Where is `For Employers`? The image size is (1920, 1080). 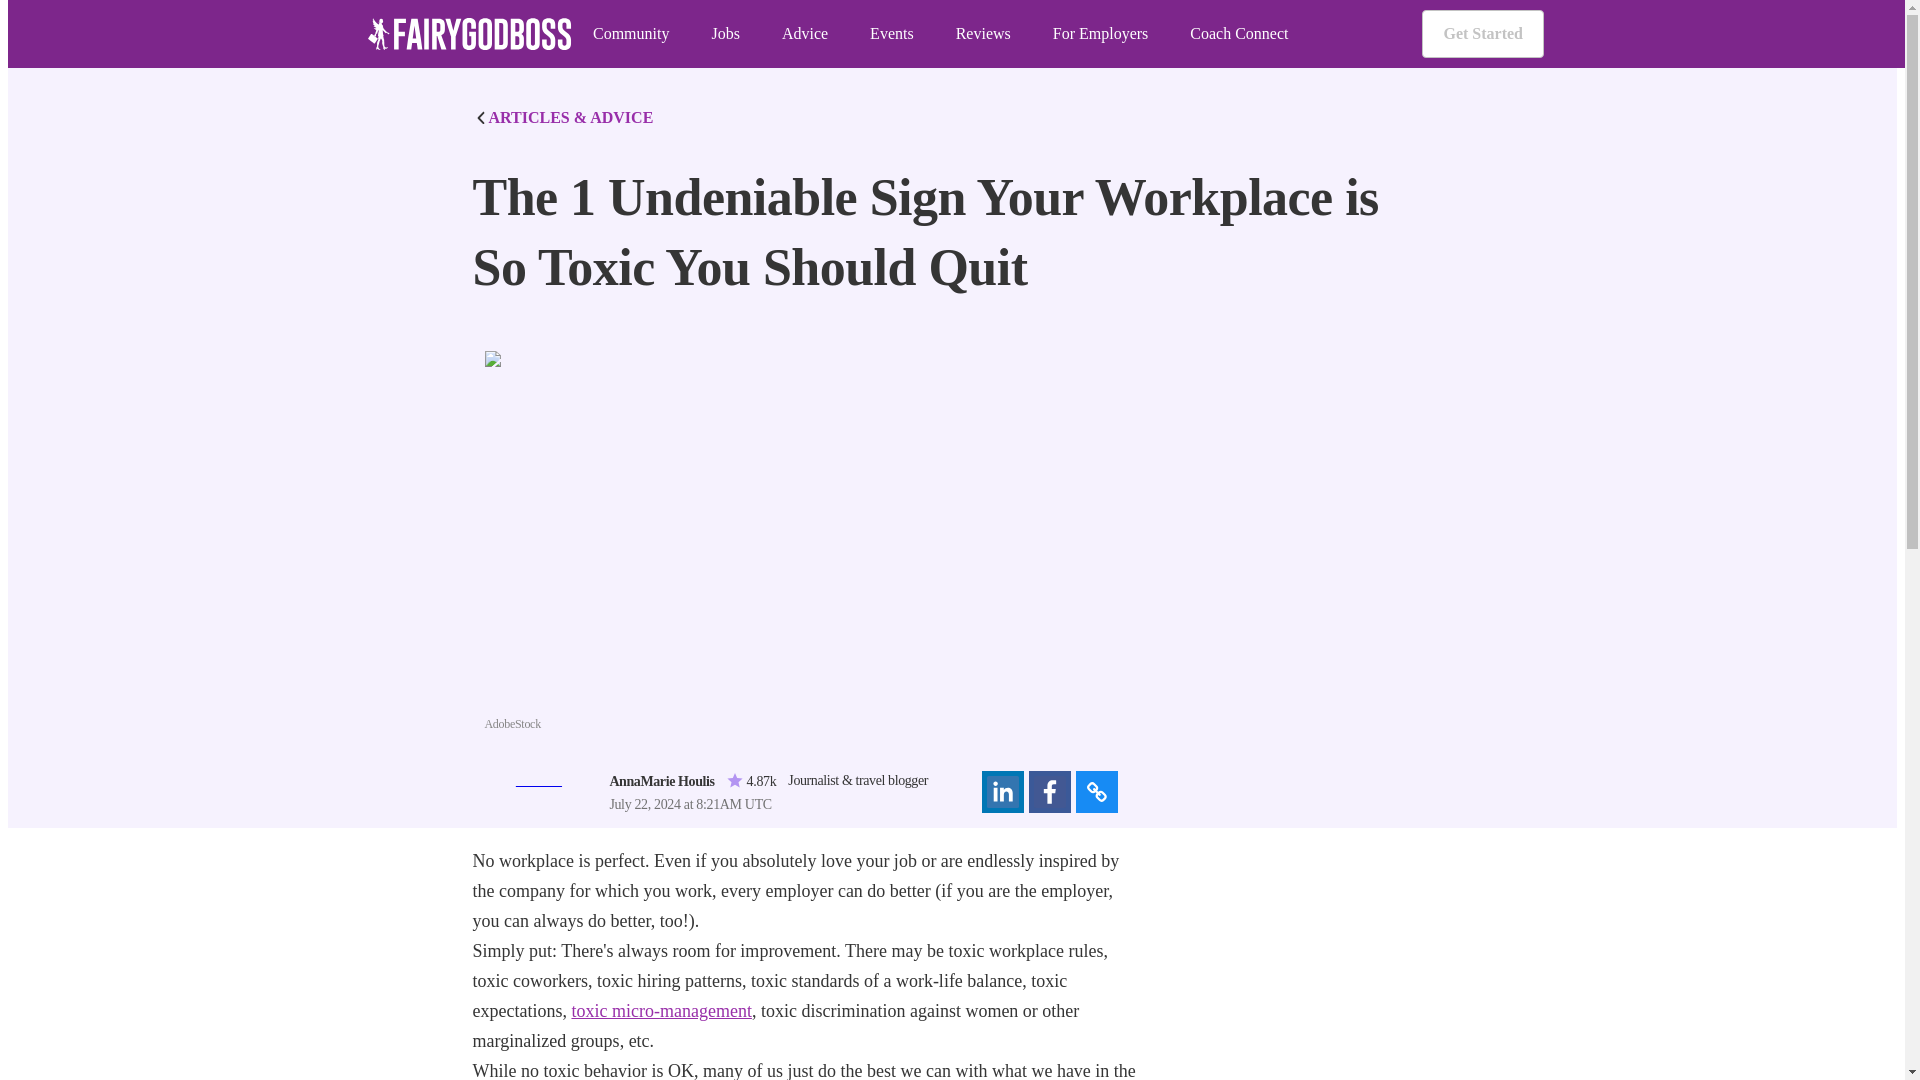 For Employers is located at coordinates (1100, 34).